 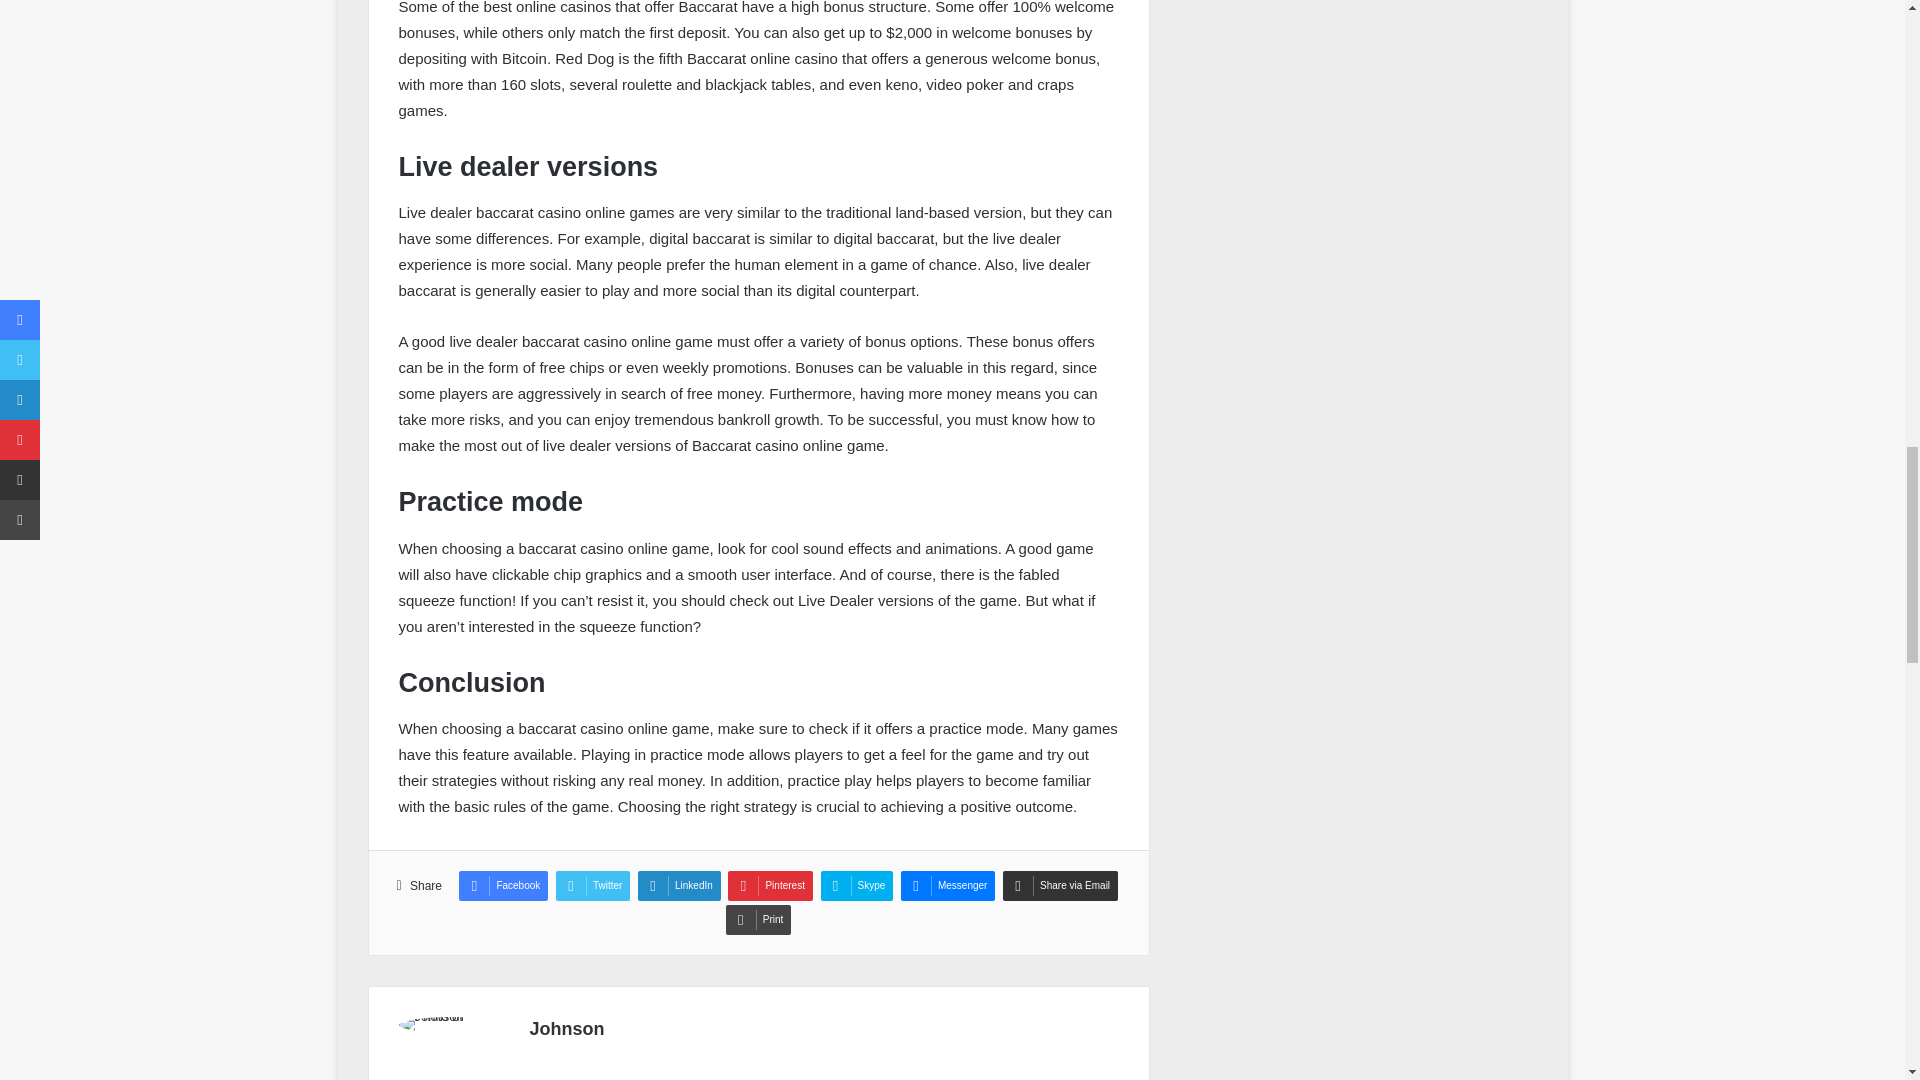 I want to click on Share via Email, so click(x=1060, y=885).